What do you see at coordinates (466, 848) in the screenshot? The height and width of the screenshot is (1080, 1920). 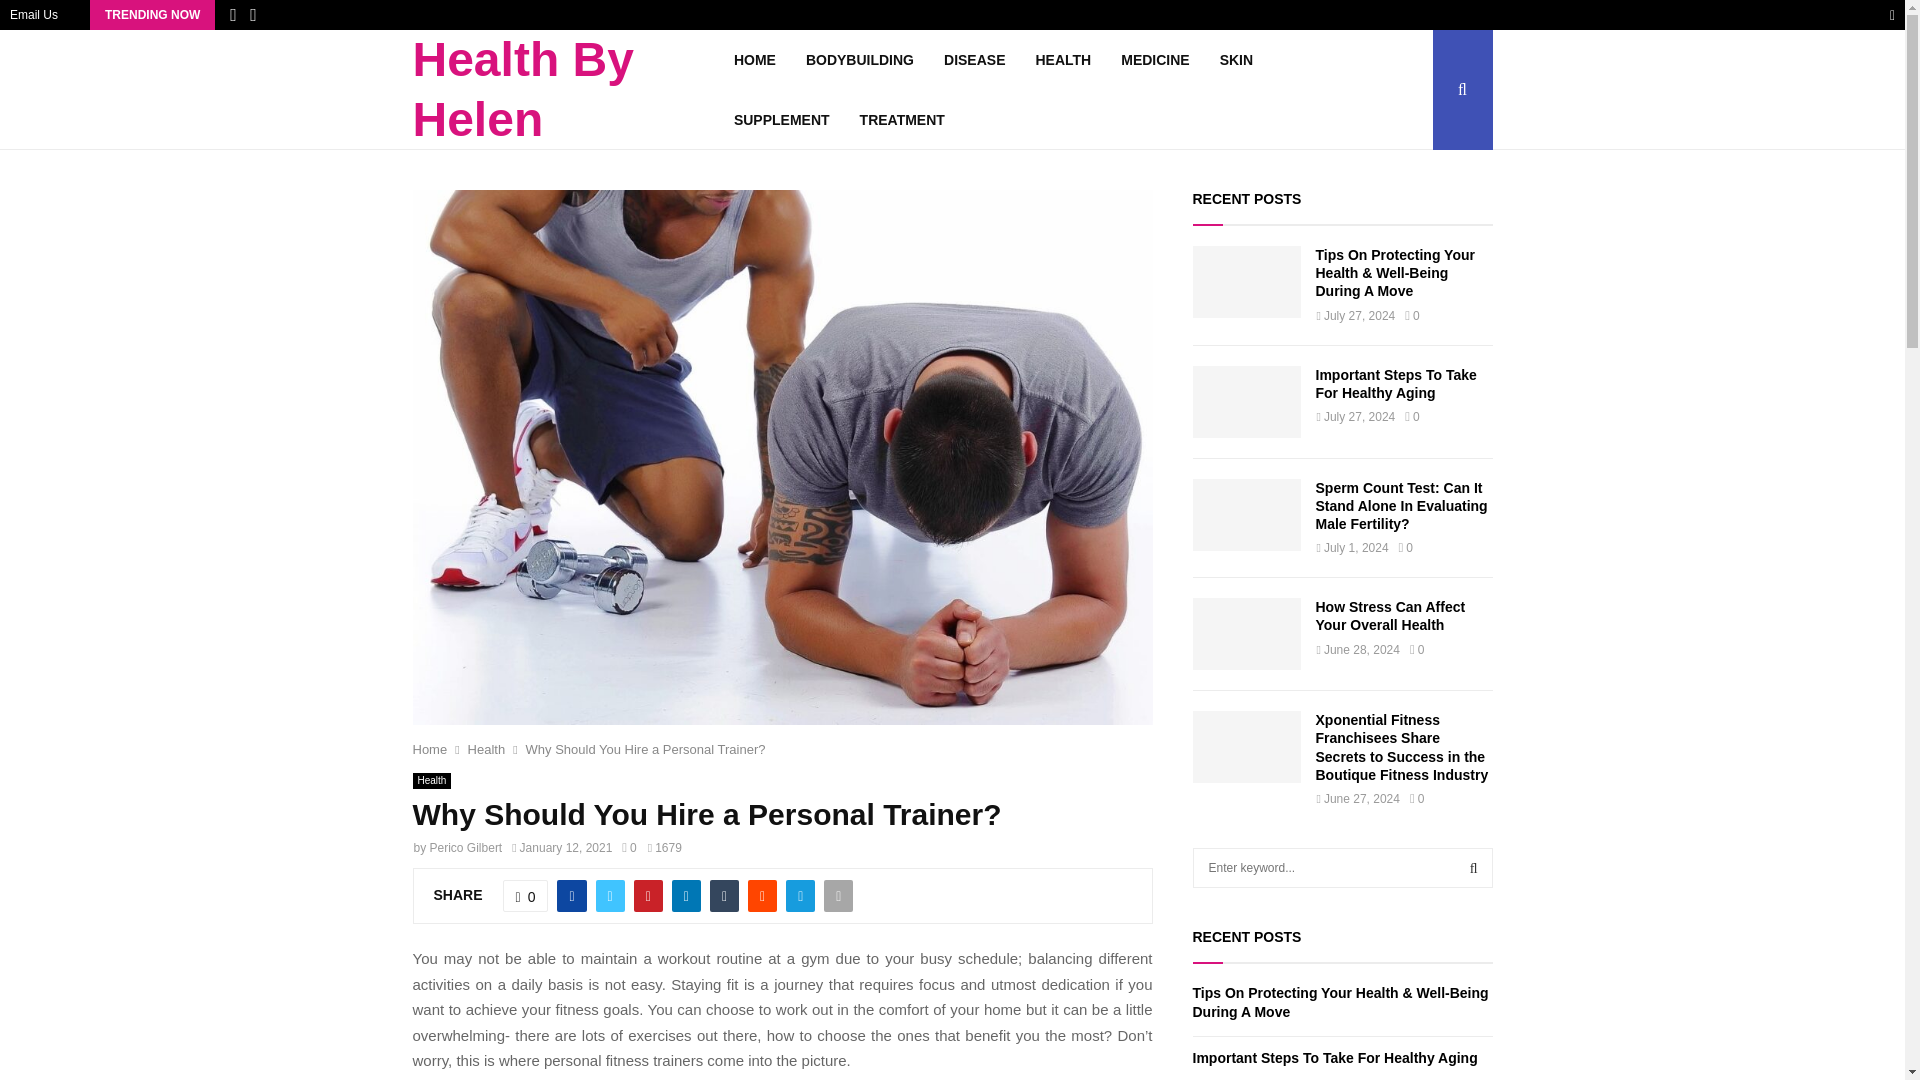 I see `Perico Gilbert` at bounding box center [466, 848].